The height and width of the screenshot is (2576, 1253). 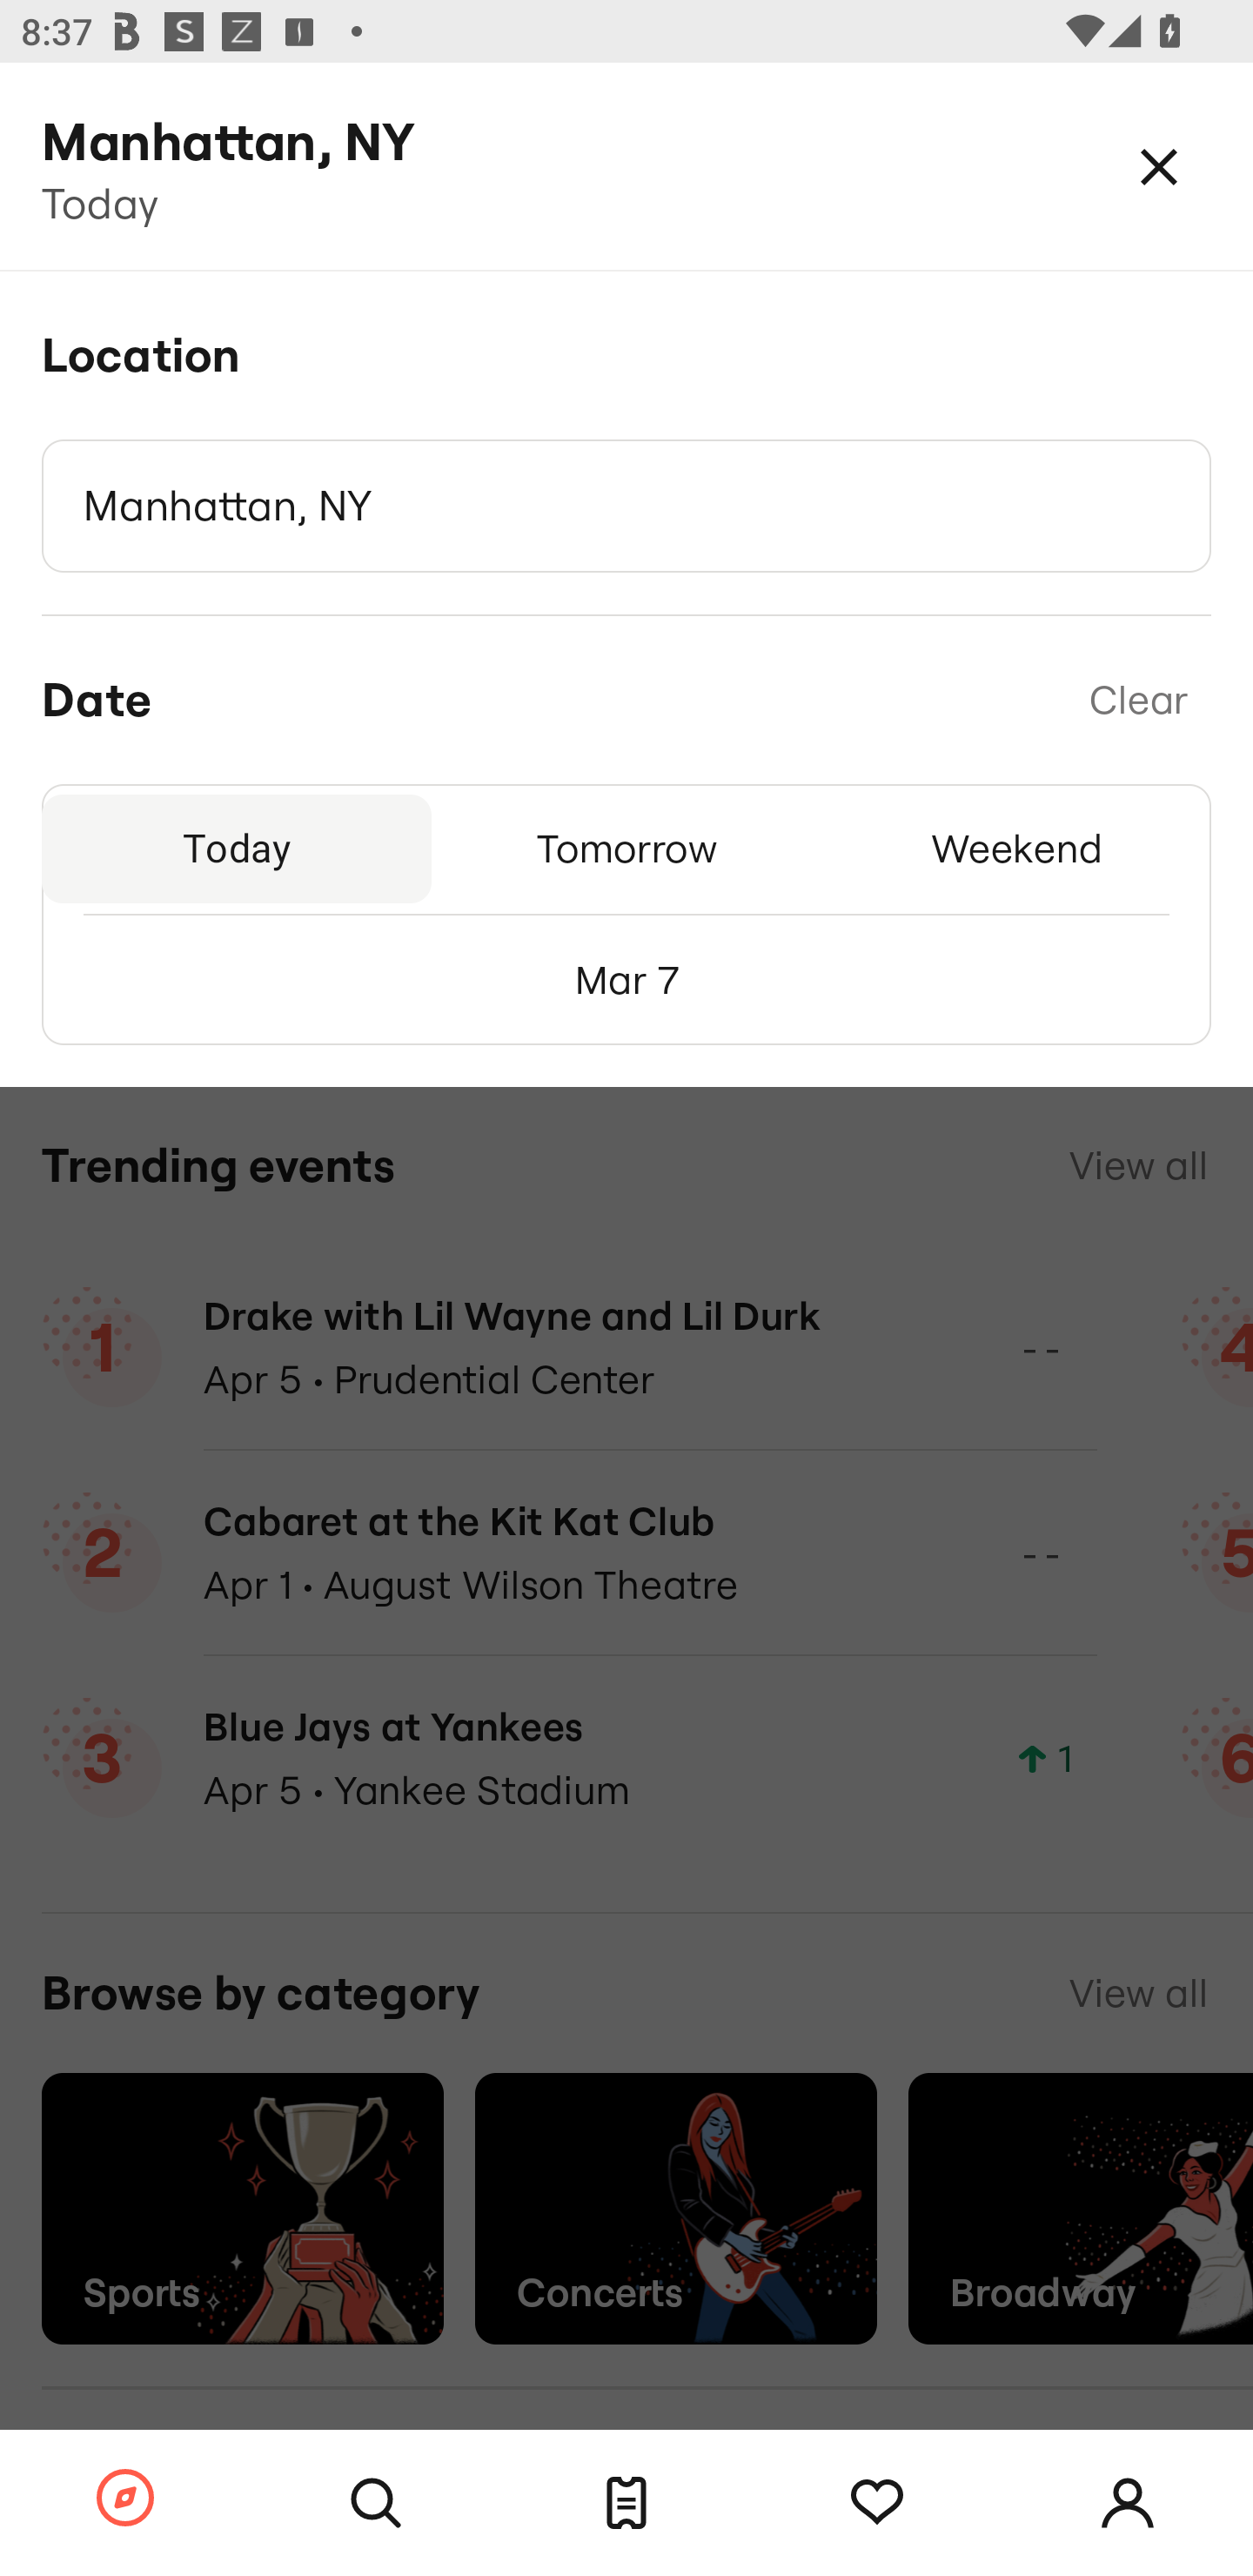 What do you see at coordinates (125, 2499) in the screenshot?
I see `Browse` at bounding box center [125, 2499].